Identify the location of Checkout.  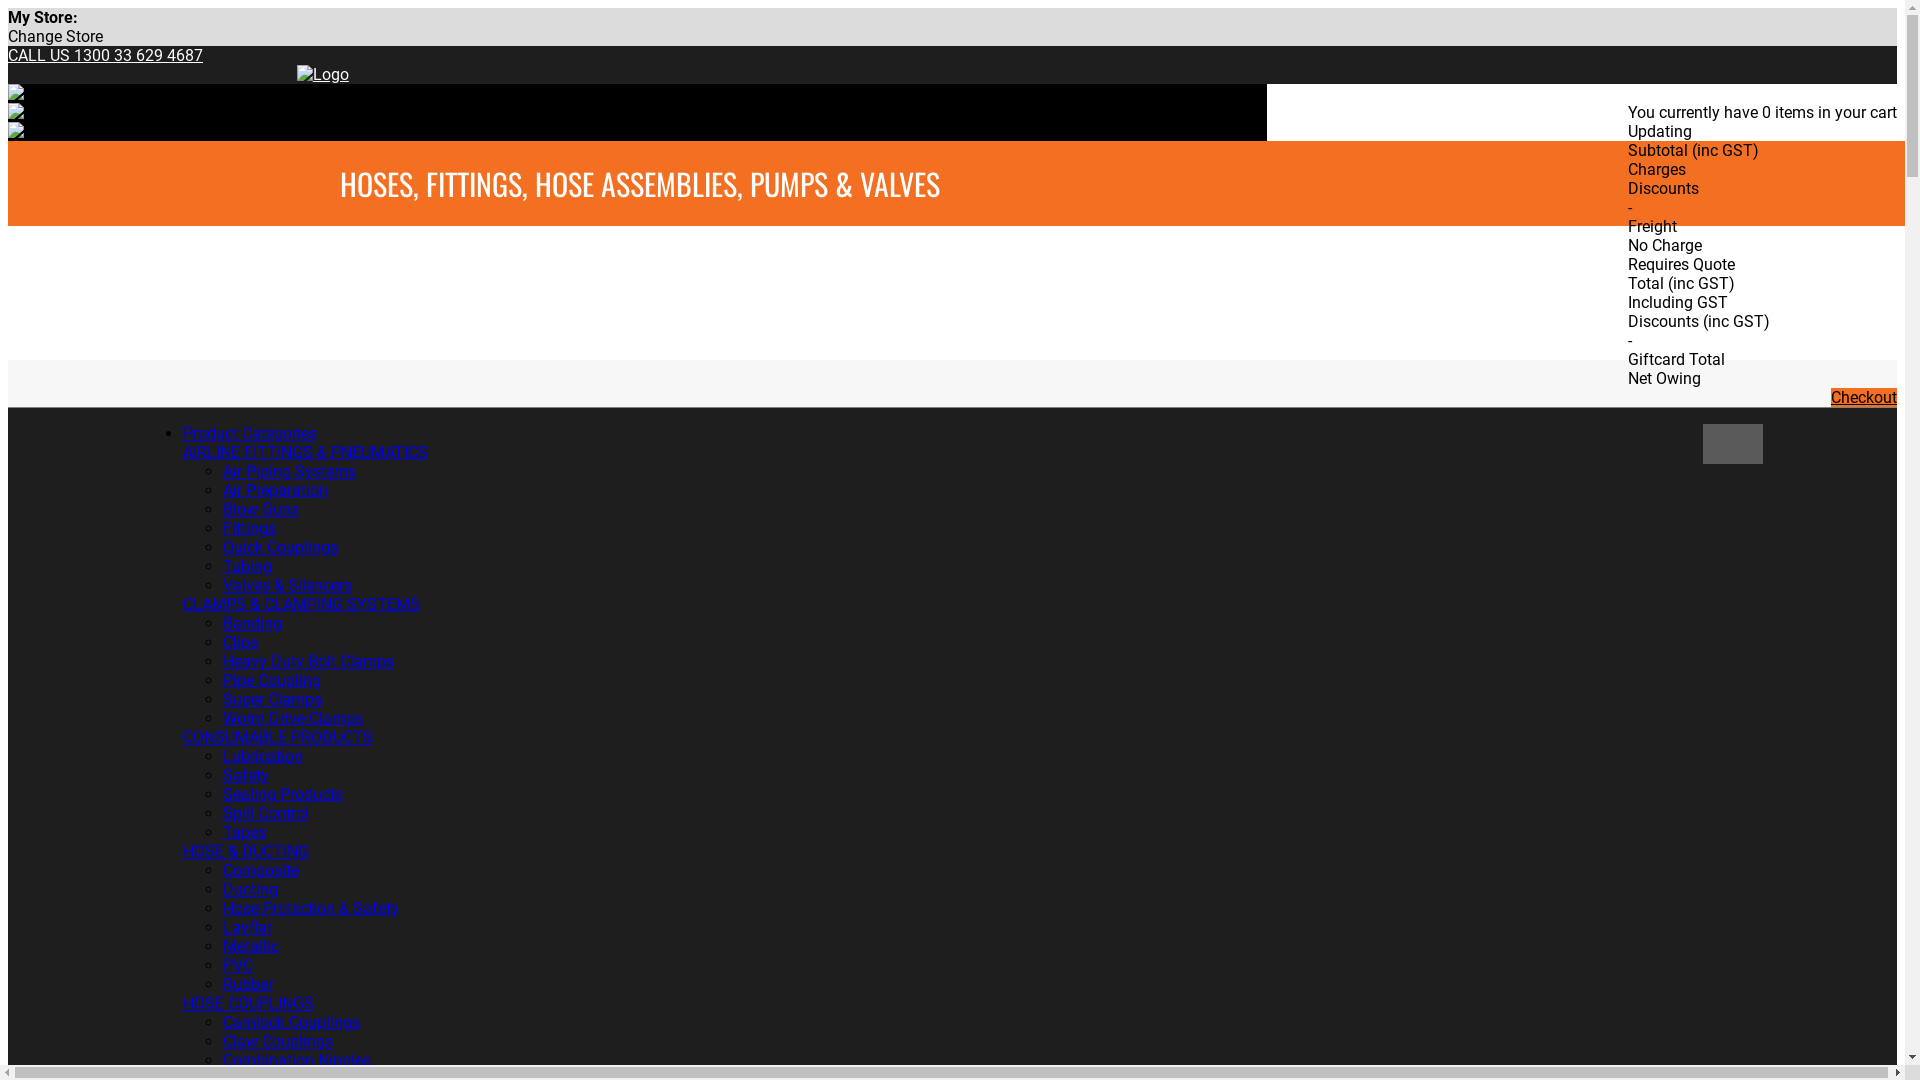
(1864, 398).